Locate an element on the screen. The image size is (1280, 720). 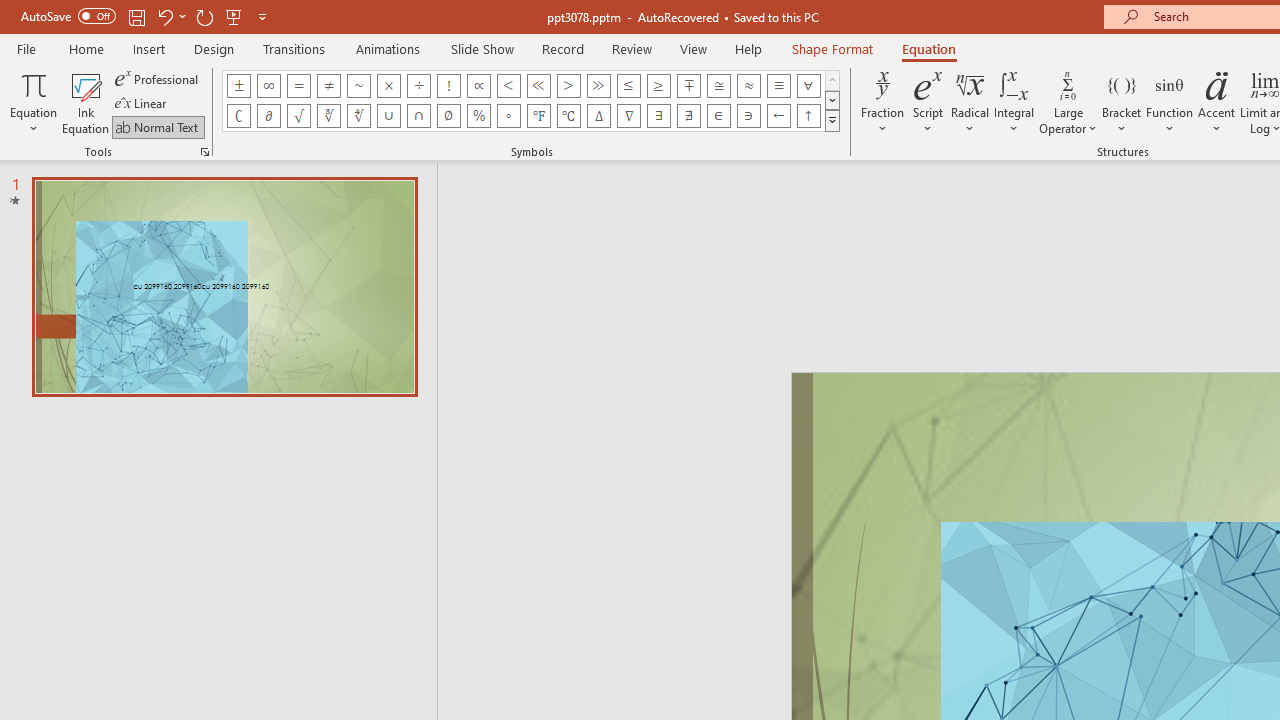
Equation Symbol Approximately is located at coordinates (358, 86).